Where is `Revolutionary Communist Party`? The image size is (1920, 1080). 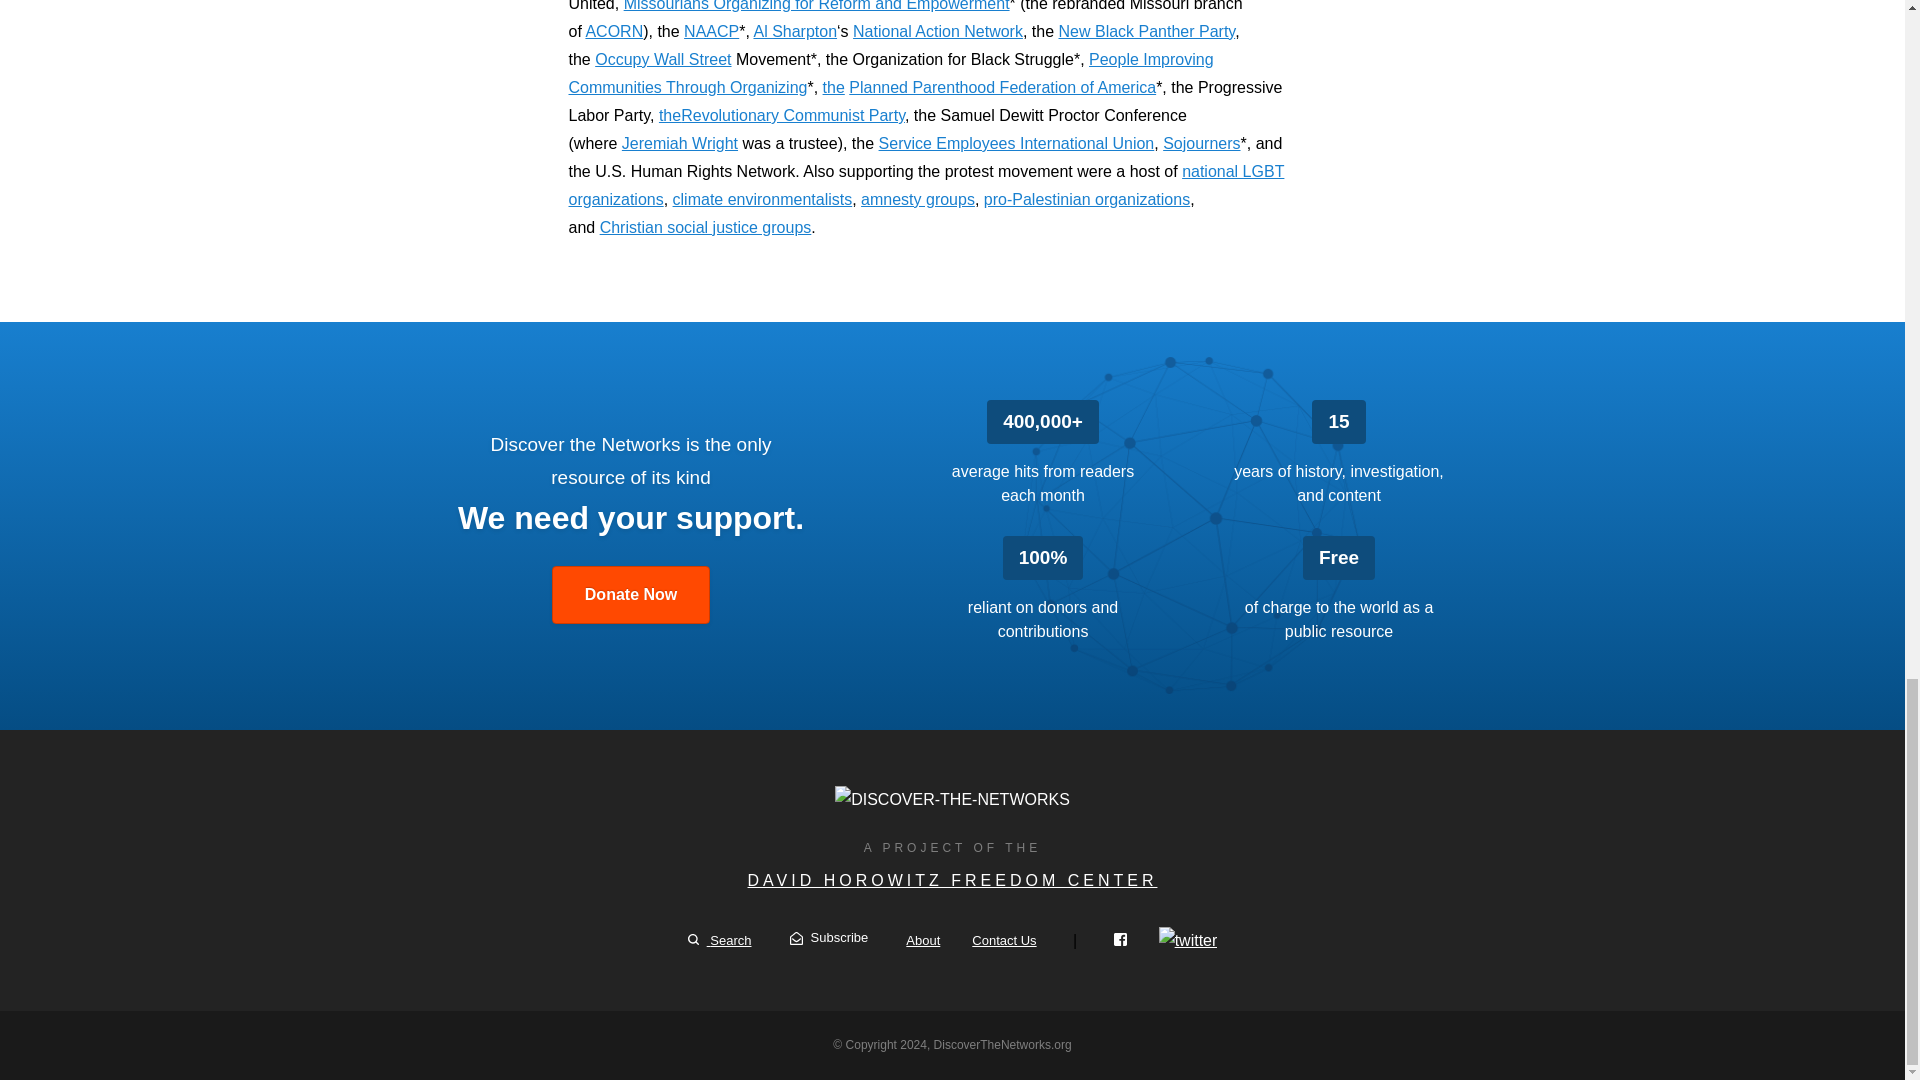 Revolutionary Communist Party is located at coordinates (792, 115).